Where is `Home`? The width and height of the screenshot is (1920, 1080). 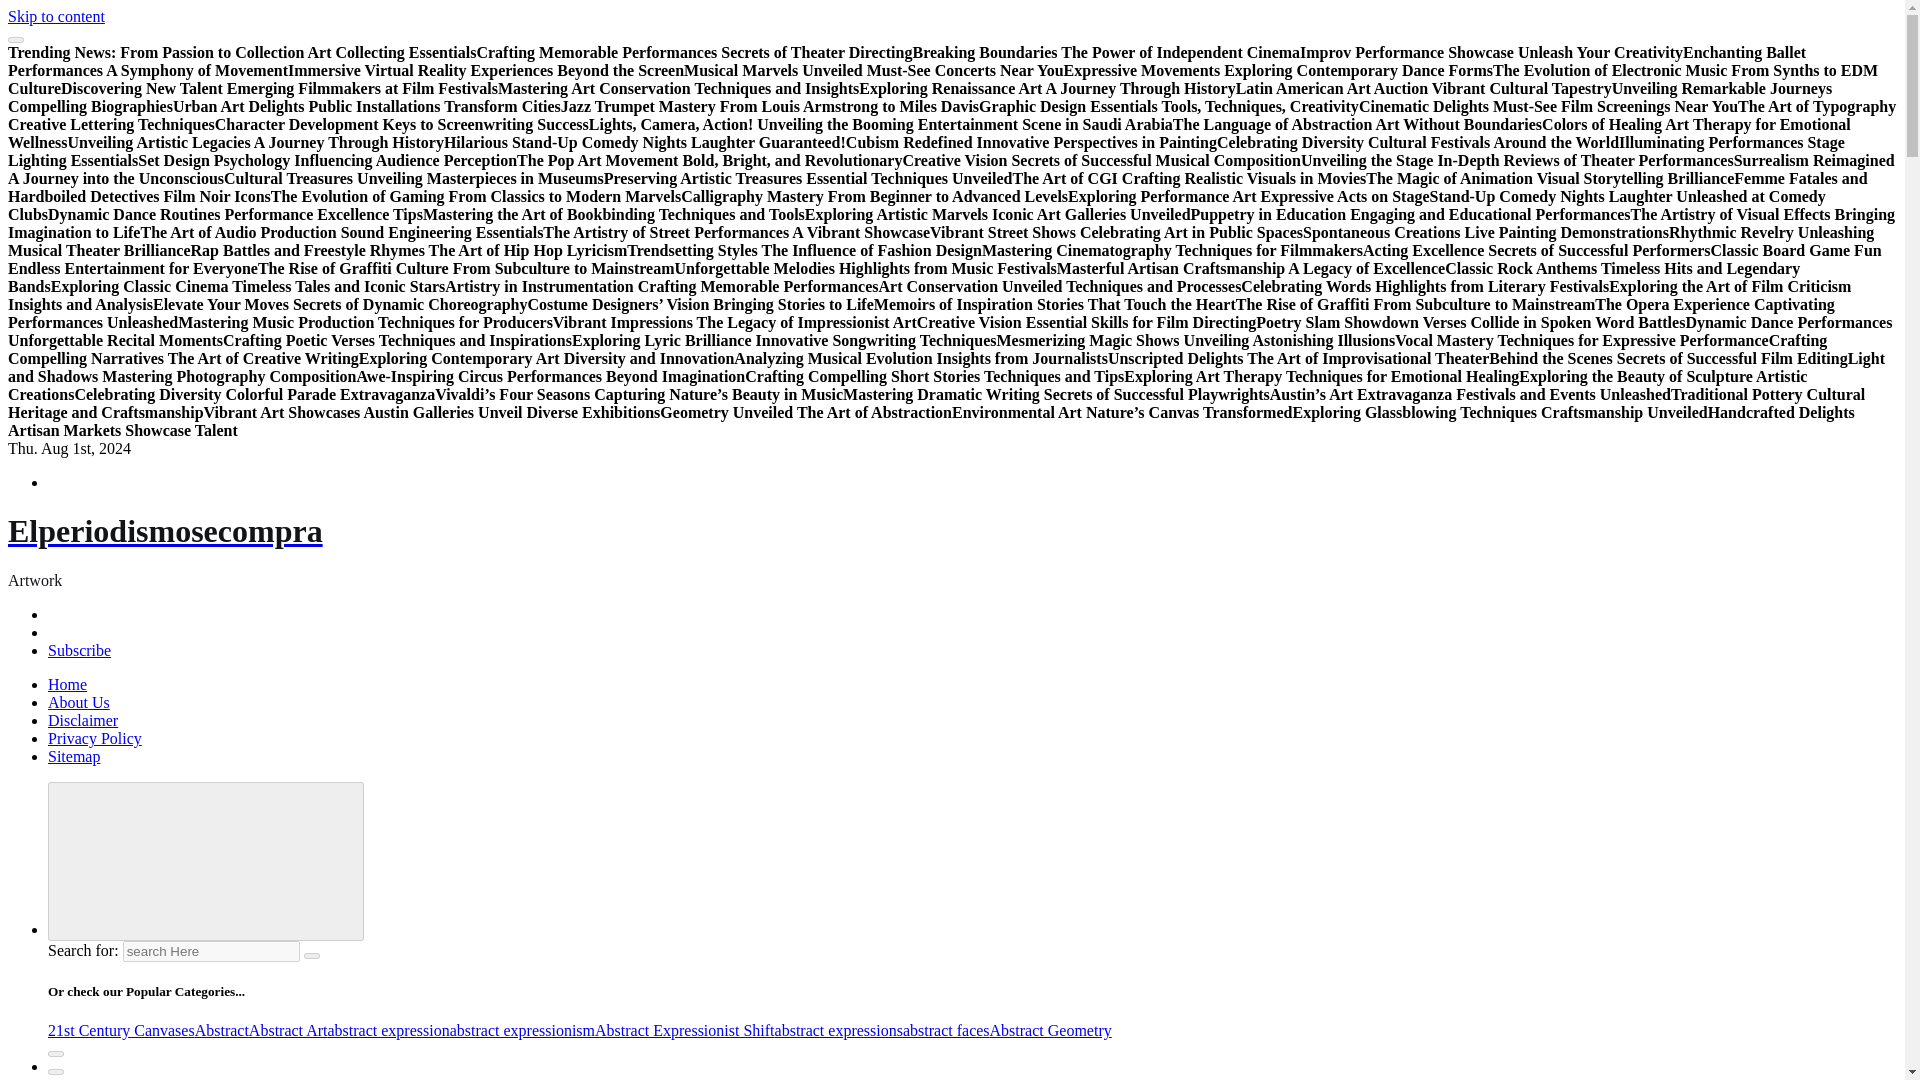 Home is located at coordinates (67, 684).